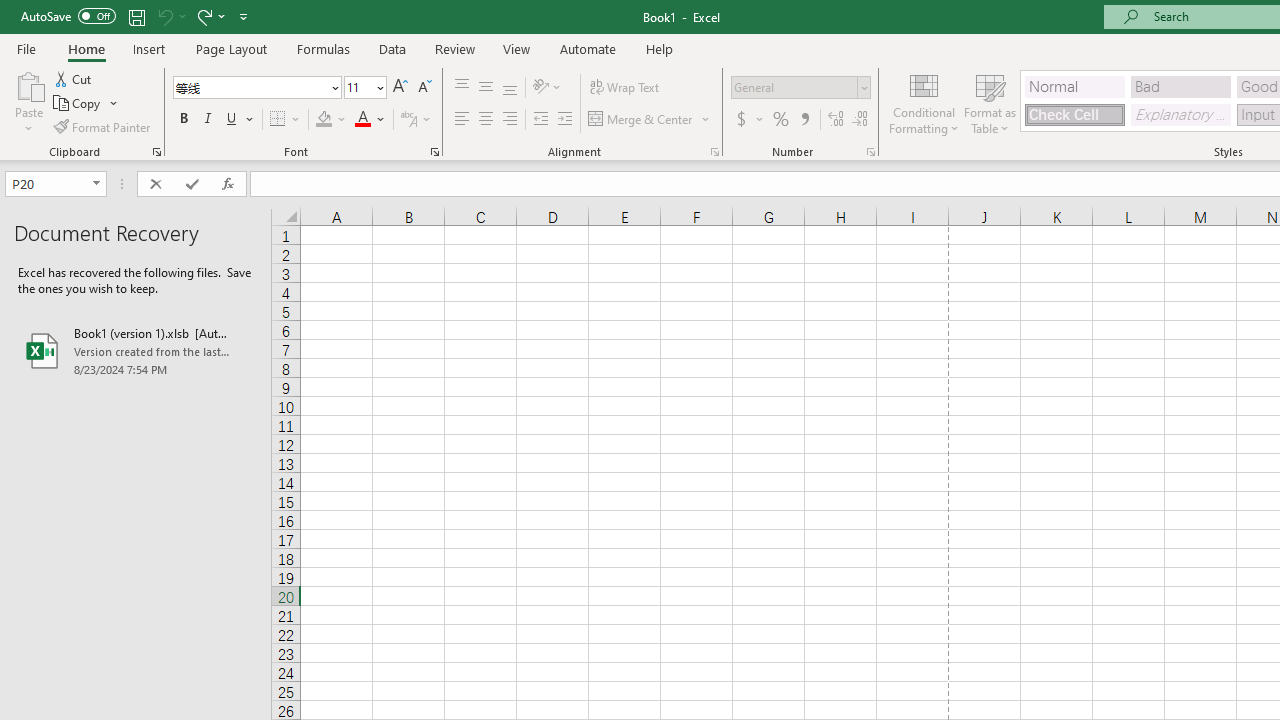 This screenshot has width=1280, height=720. What do you see at coordinates (836, 120) in the screenshot?
I see `Increase Decimal` at bounding box center [836, 120].